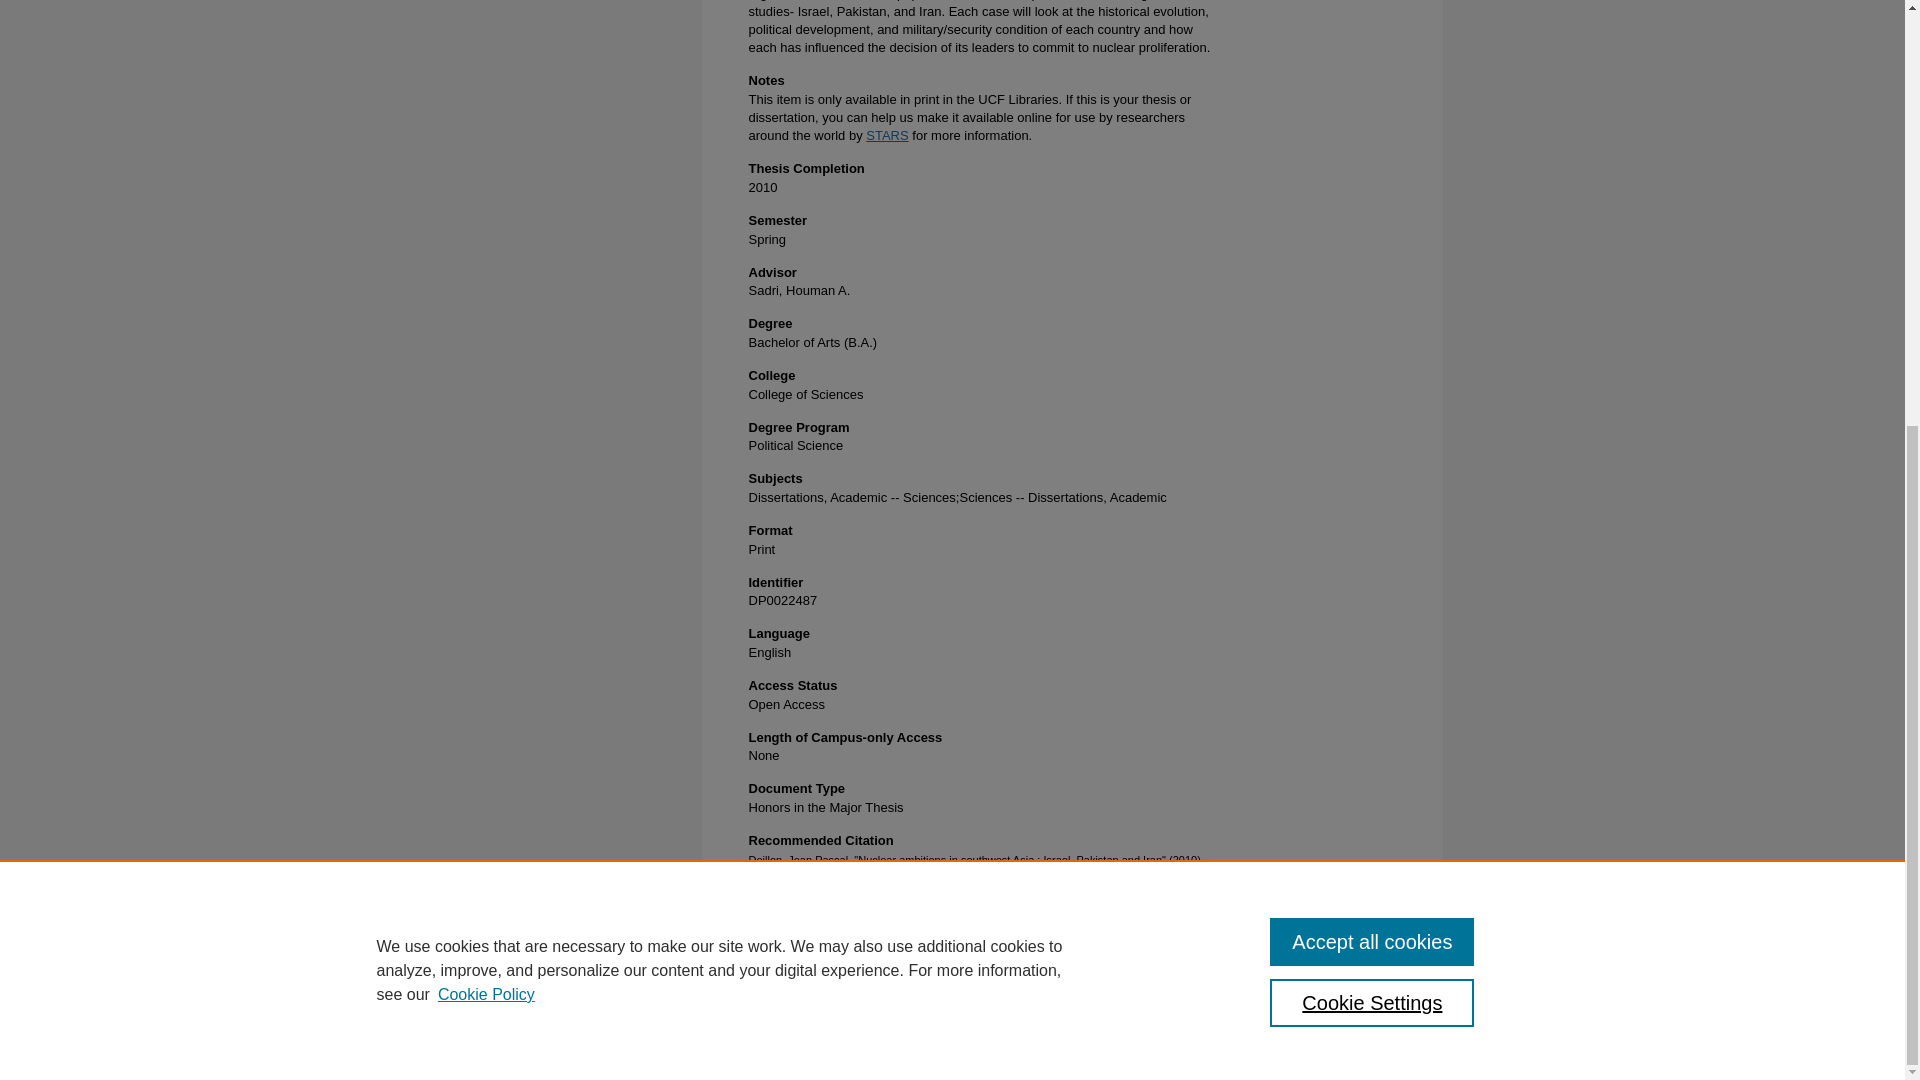 The height and width of the screenshot is (1080, 1920). I want to click on About, so click(807, 1029).